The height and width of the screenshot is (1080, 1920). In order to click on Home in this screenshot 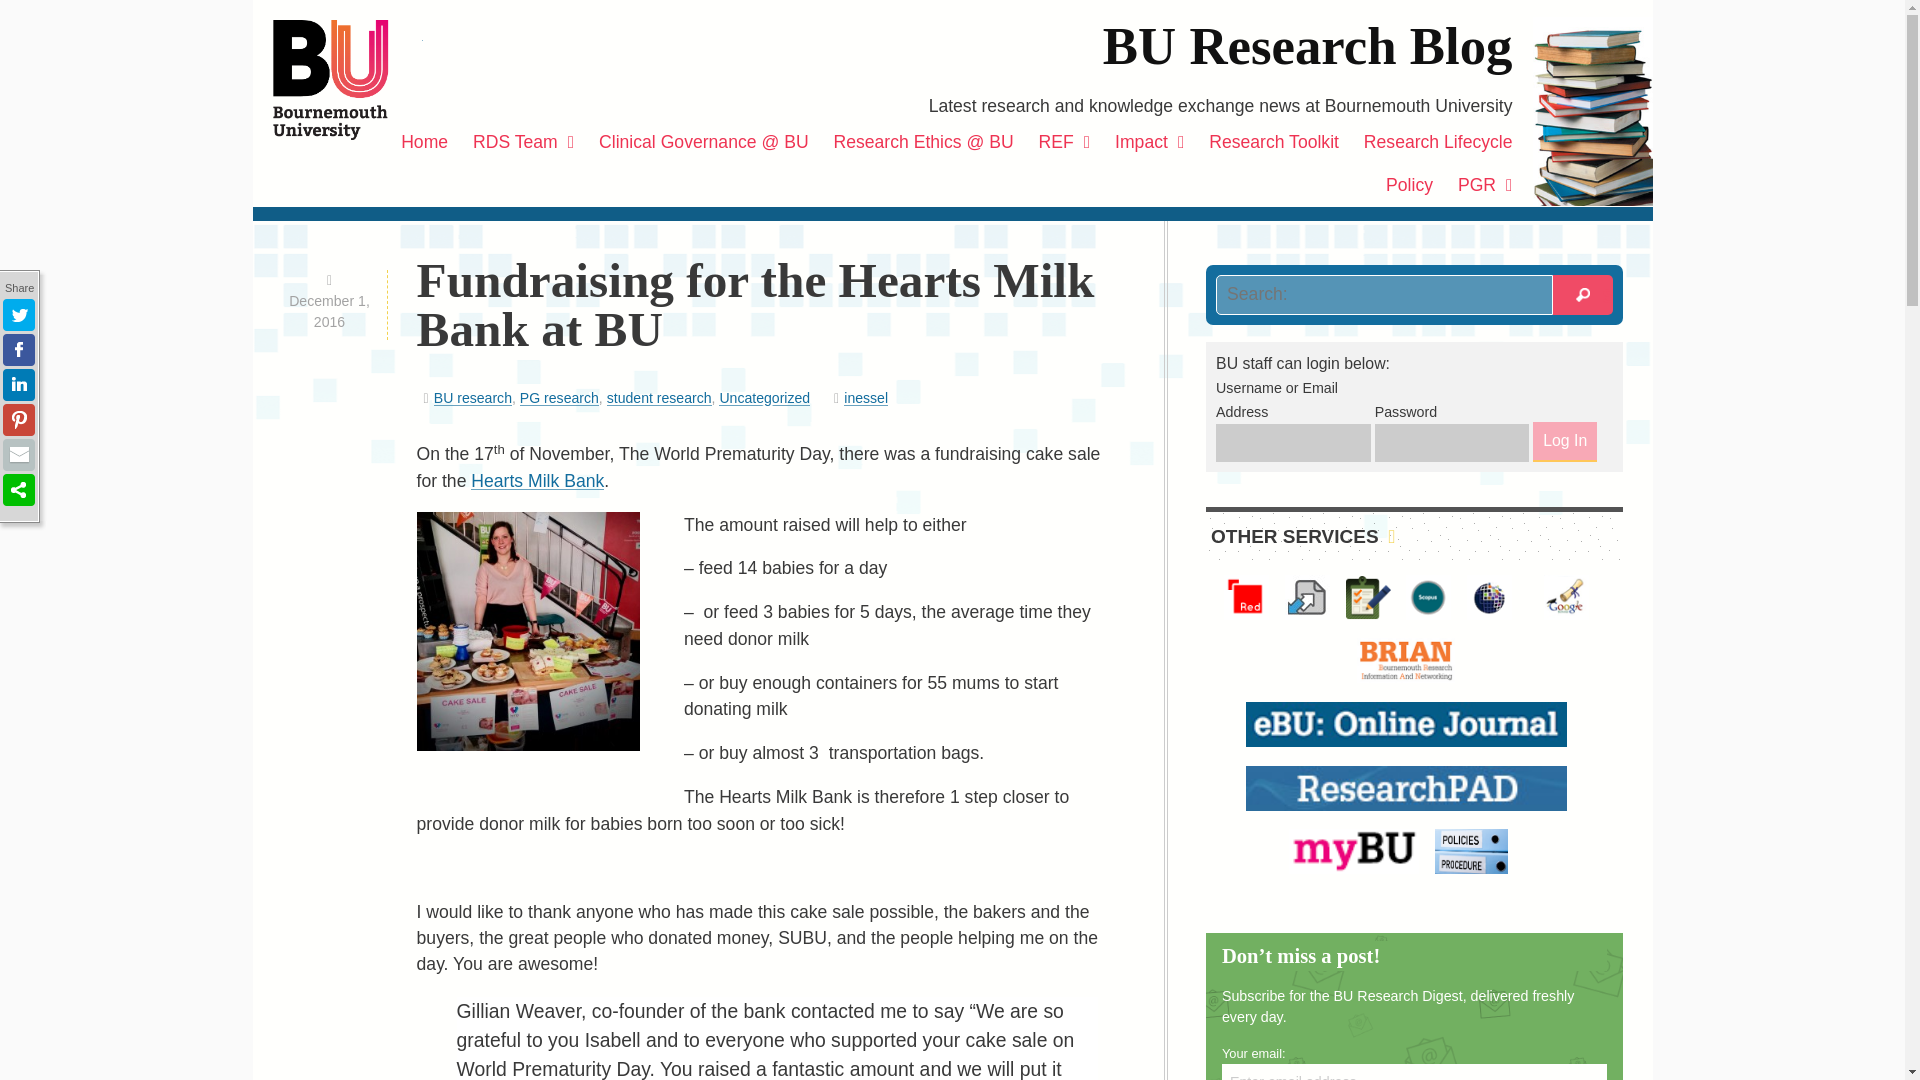, I will do `click(424, 142)`.